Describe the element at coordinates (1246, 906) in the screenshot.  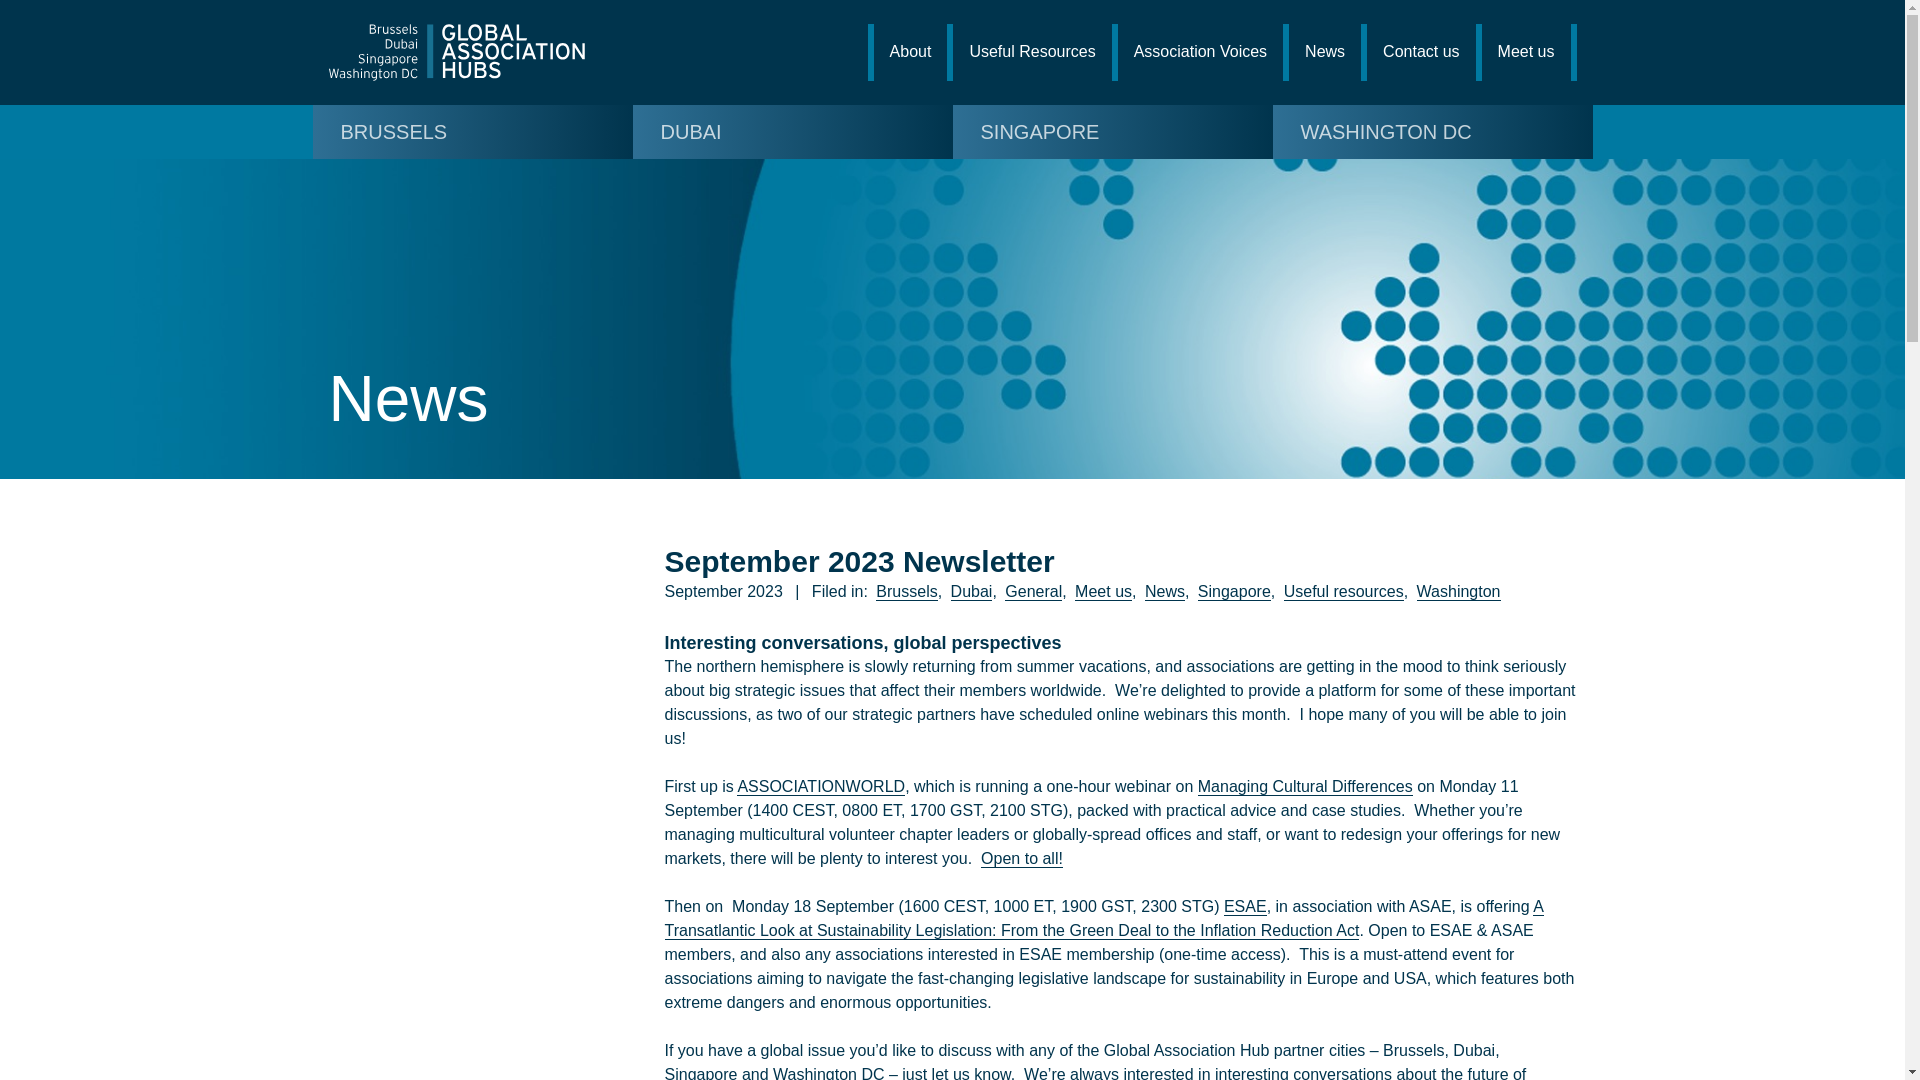
I see `ESAE` at that location.